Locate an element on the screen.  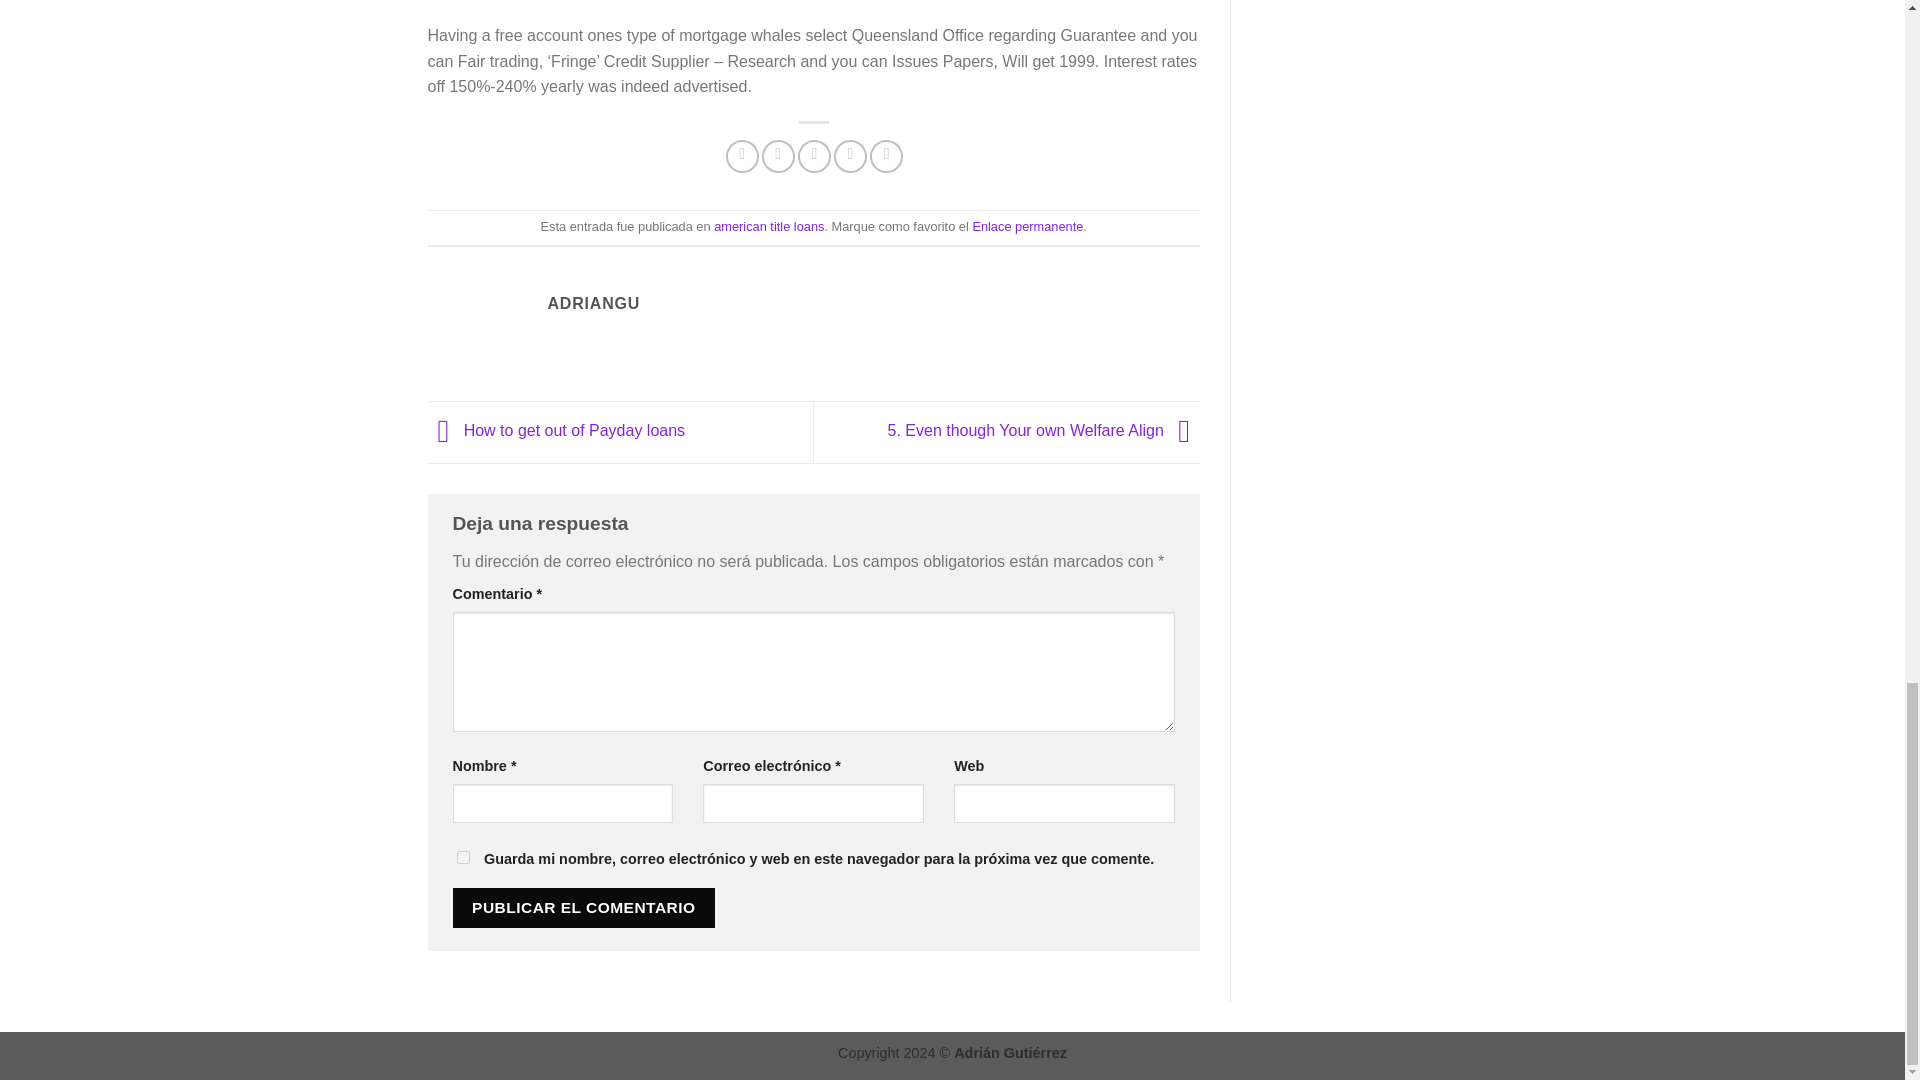
How to get out of Payday loans is located at coordinates (556, 431).